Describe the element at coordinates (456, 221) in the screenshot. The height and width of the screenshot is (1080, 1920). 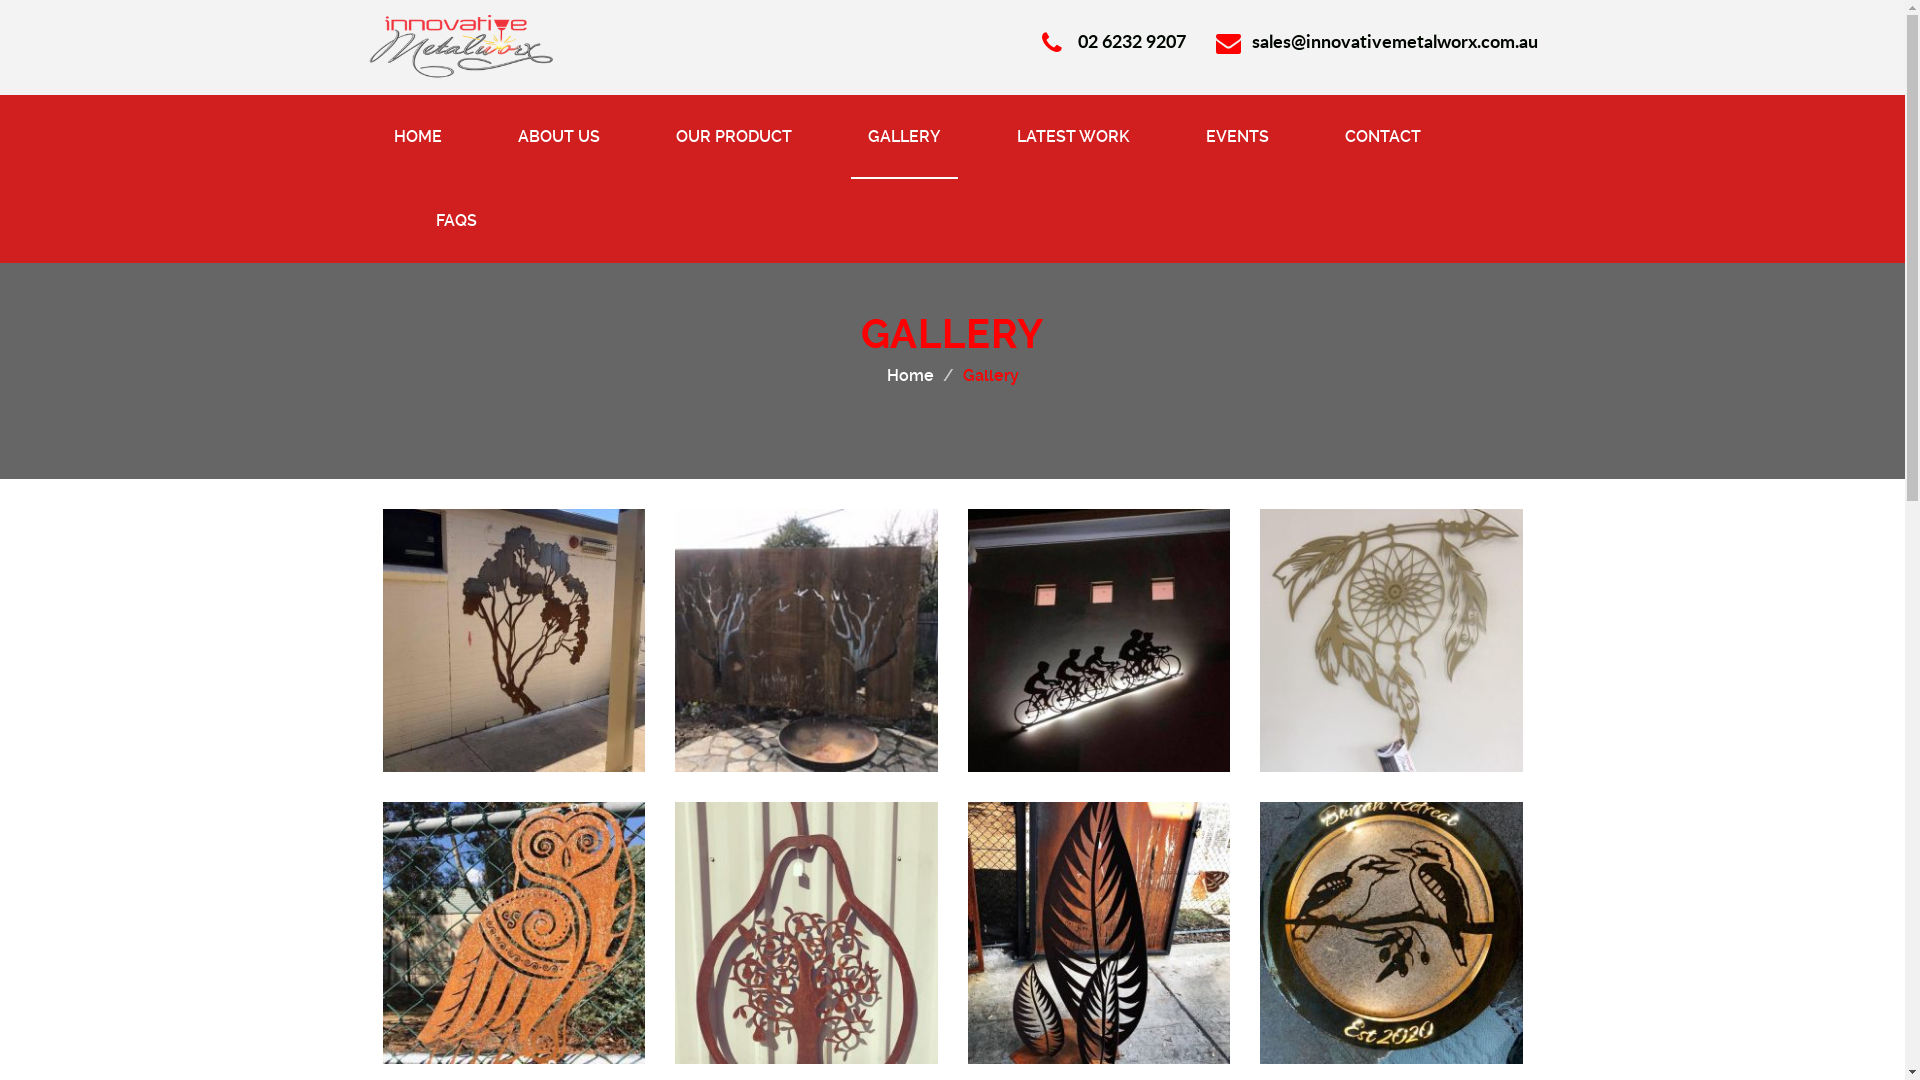
I see `FAQS` at that location.